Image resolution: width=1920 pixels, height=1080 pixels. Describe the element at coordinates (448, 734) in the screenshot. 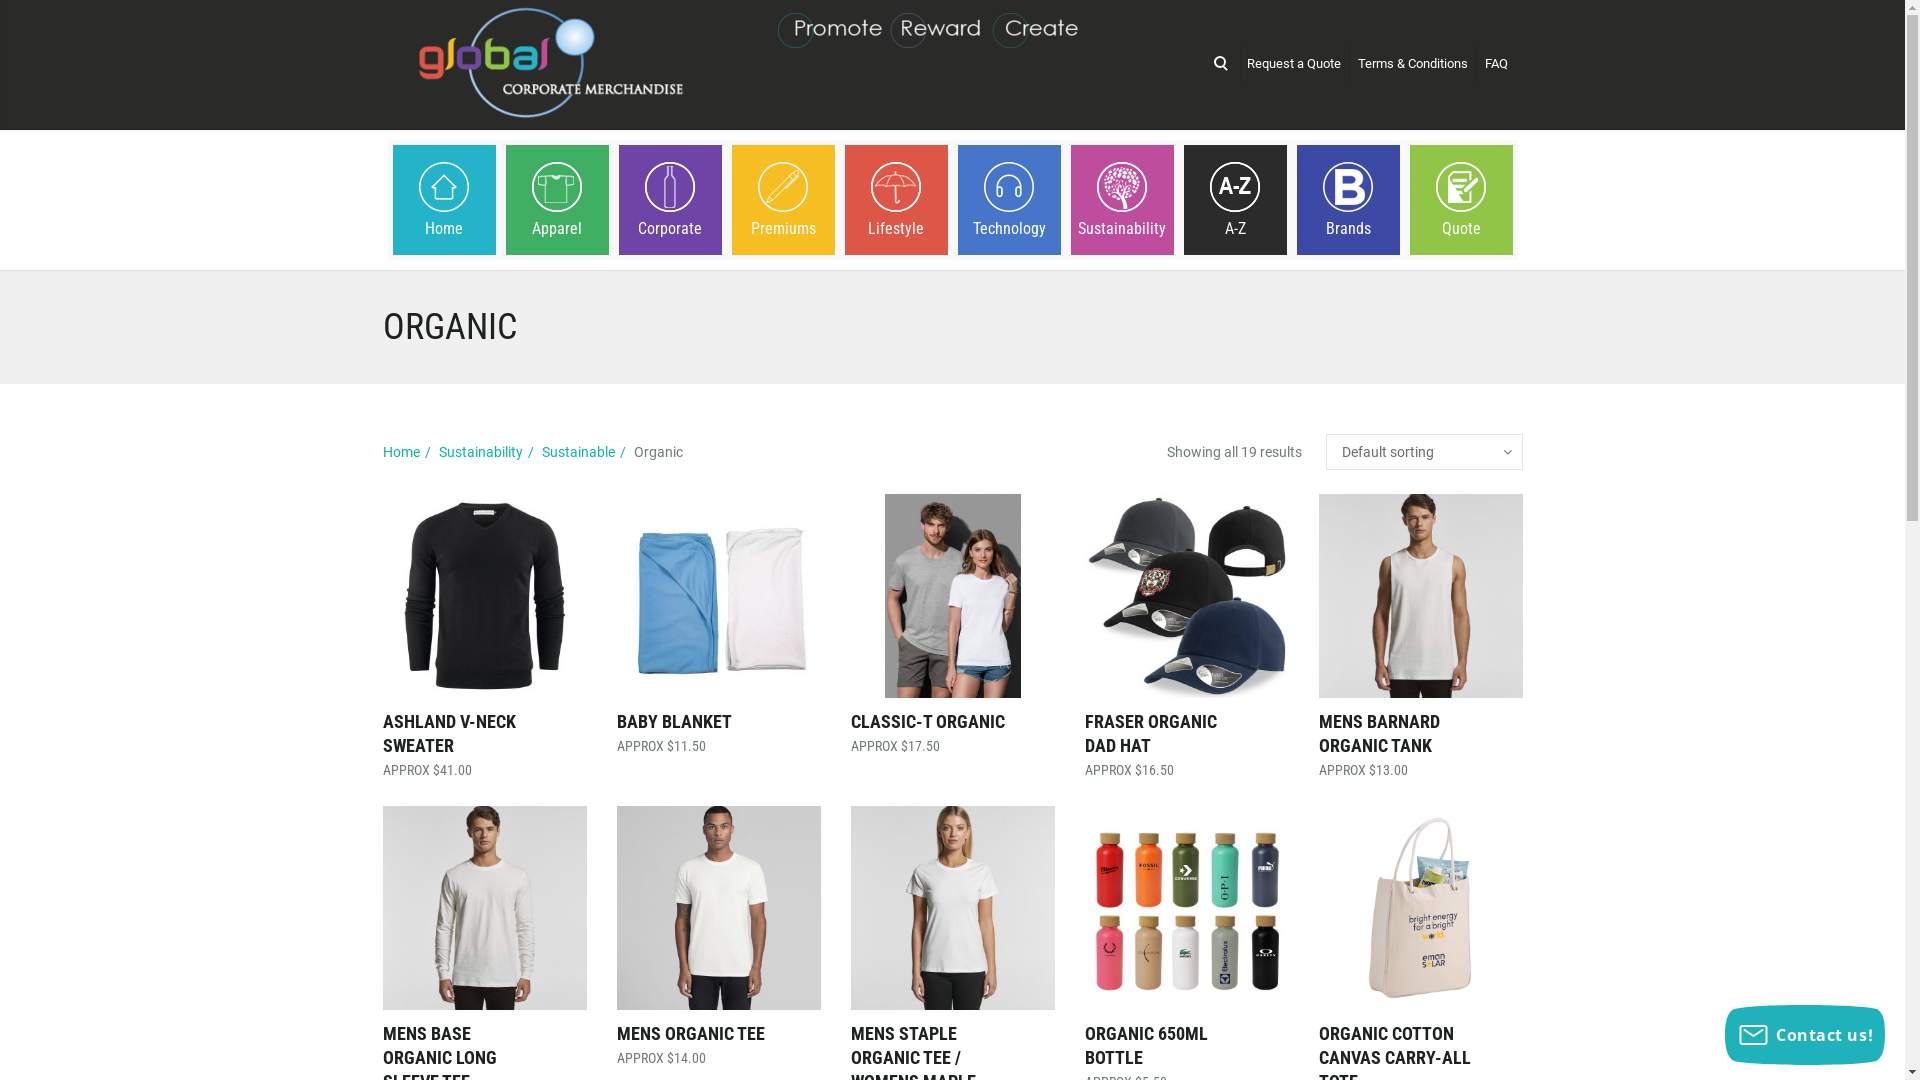

I see `ASHLAND V-NECK SWEATER` at that location.